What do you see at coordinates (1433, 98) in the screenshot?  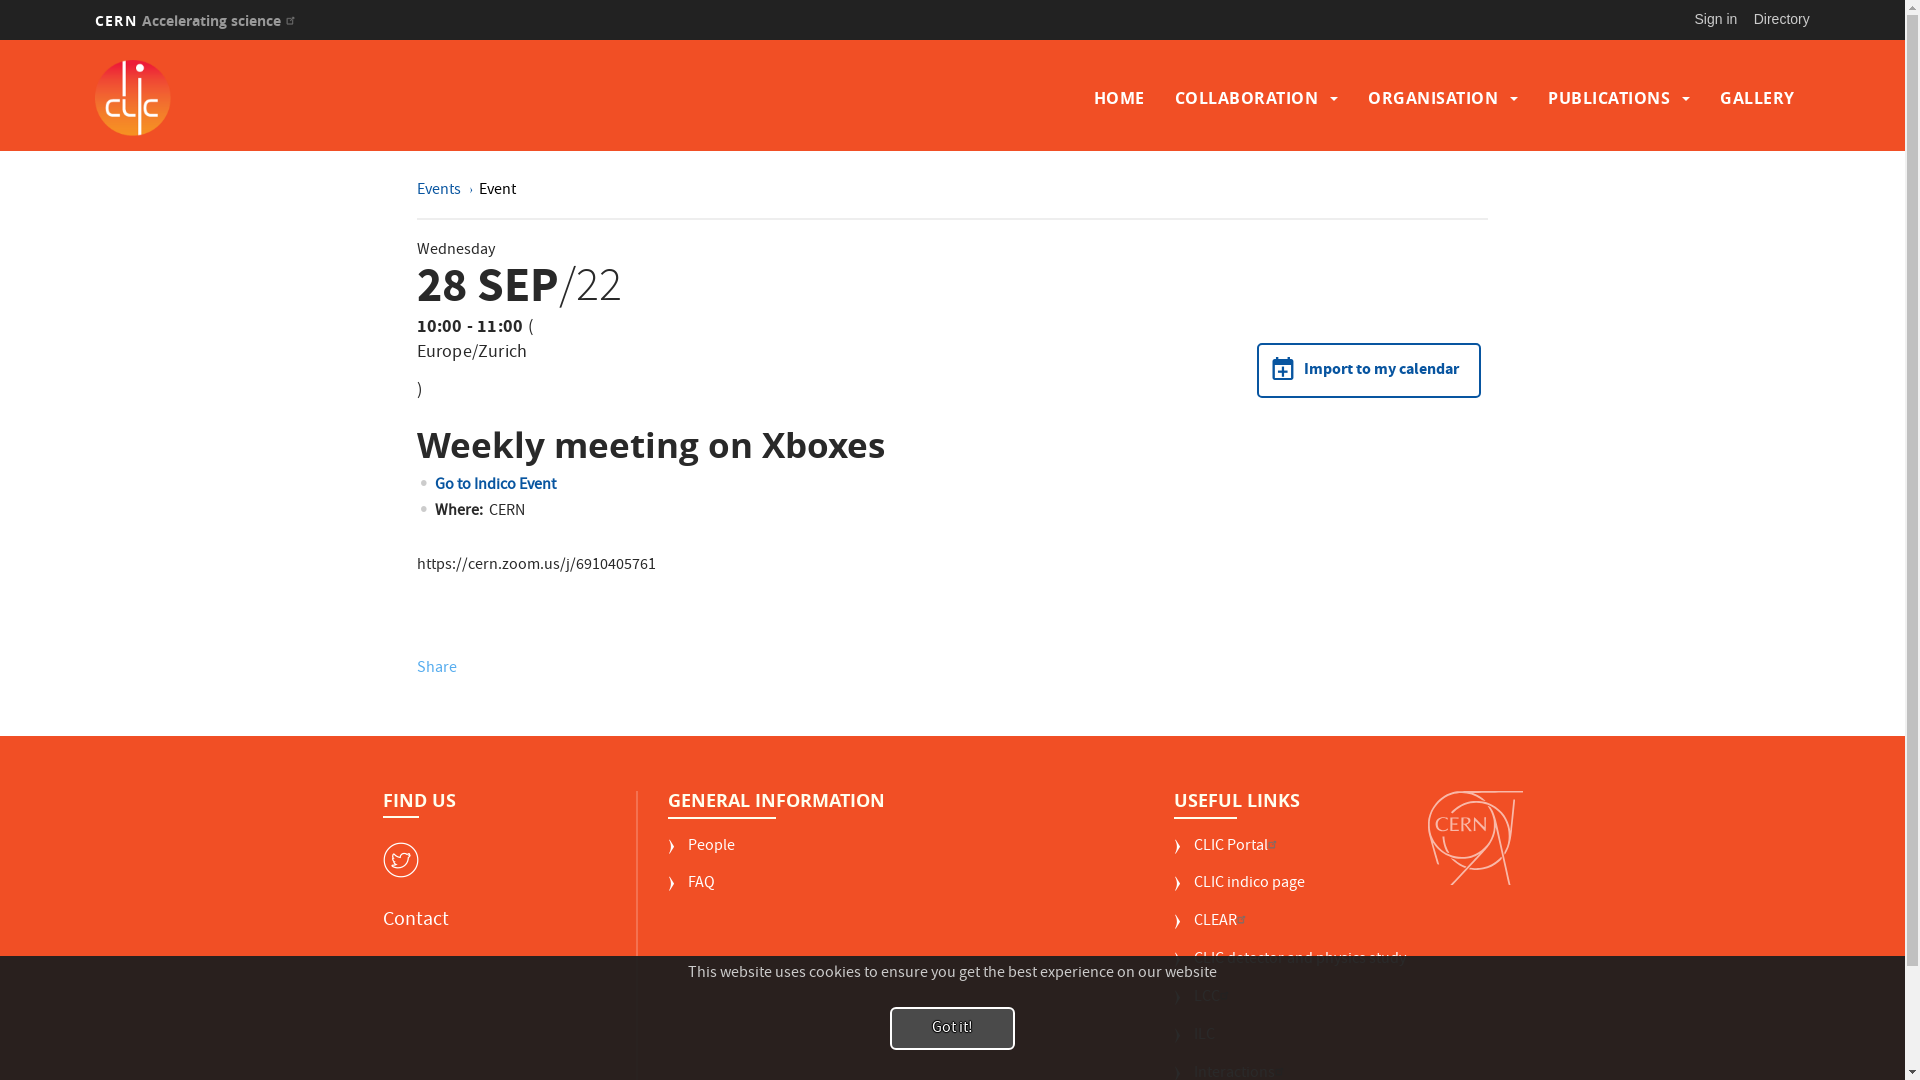 I see `ORGANISATION` at bounding box center [1433, 98].